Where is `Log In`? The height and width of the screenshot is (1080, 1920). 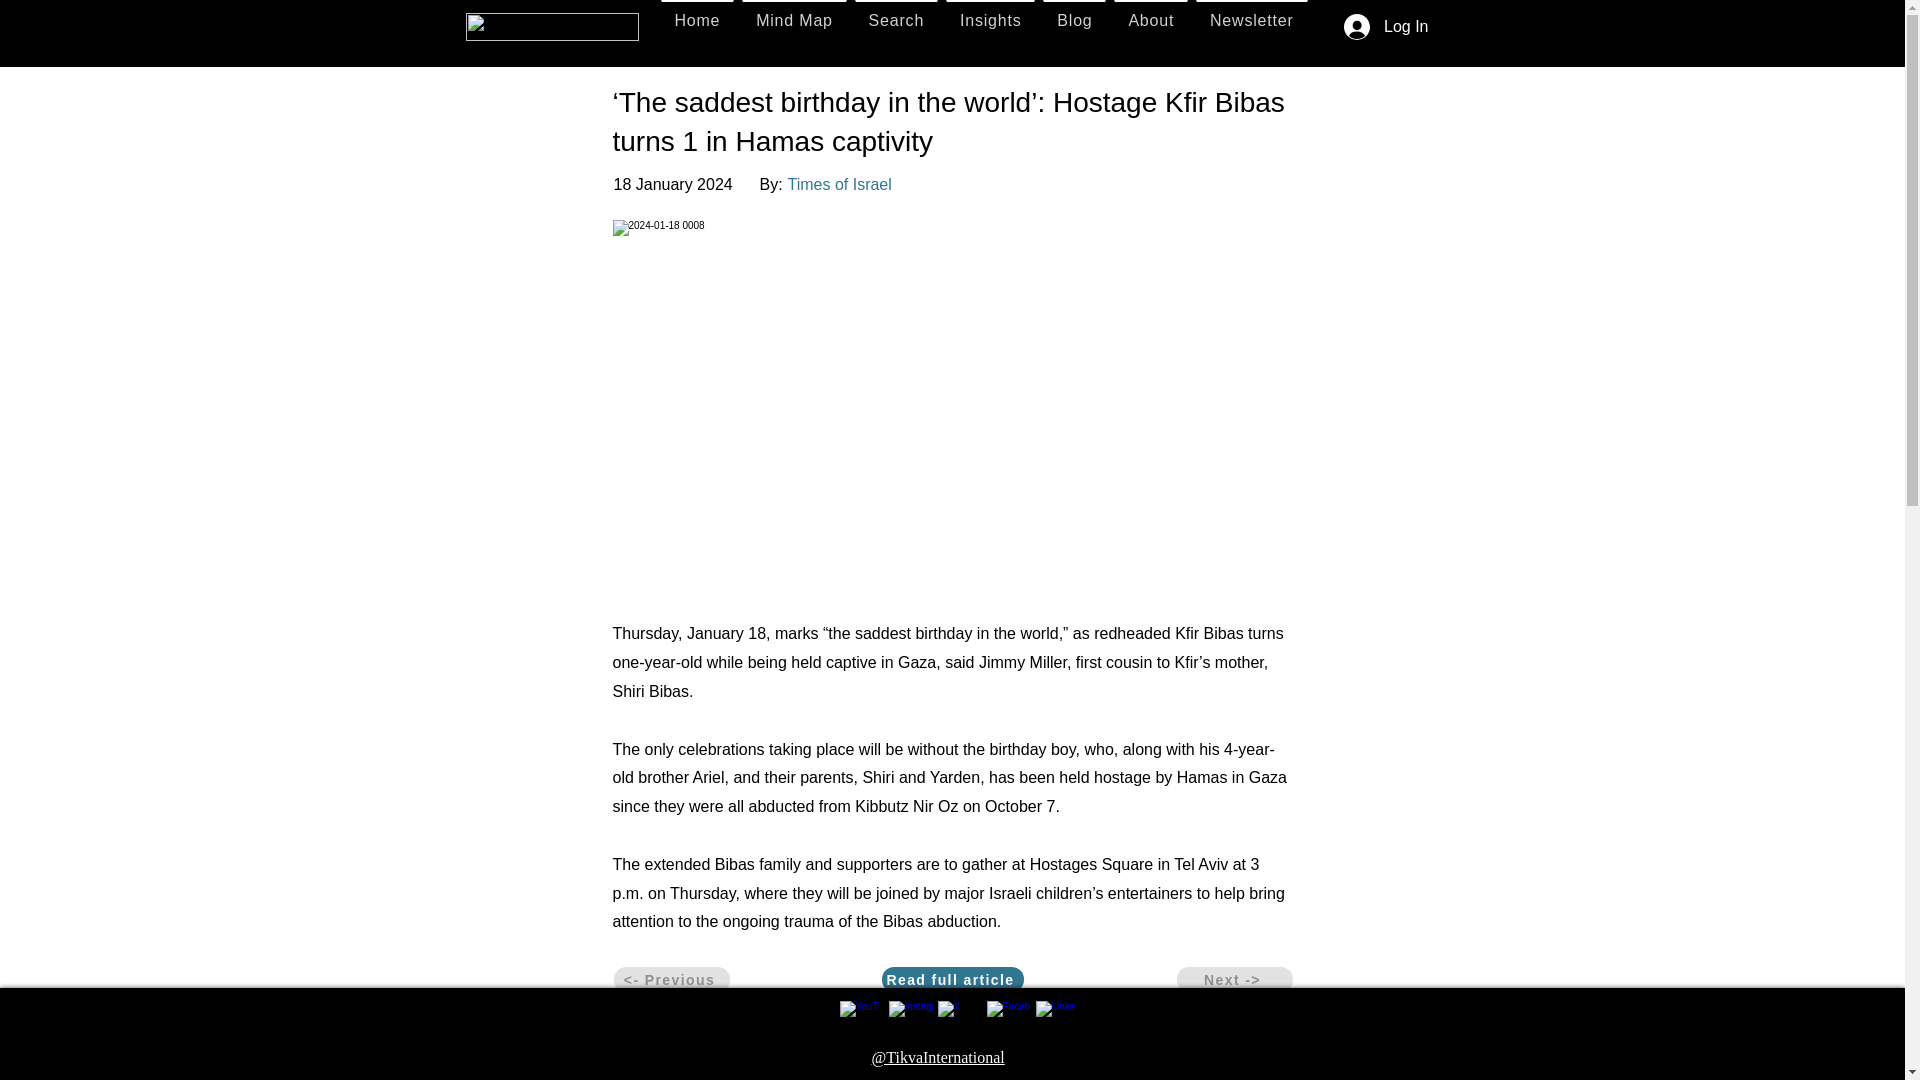
Log In is located at coordinates (1386, 26).